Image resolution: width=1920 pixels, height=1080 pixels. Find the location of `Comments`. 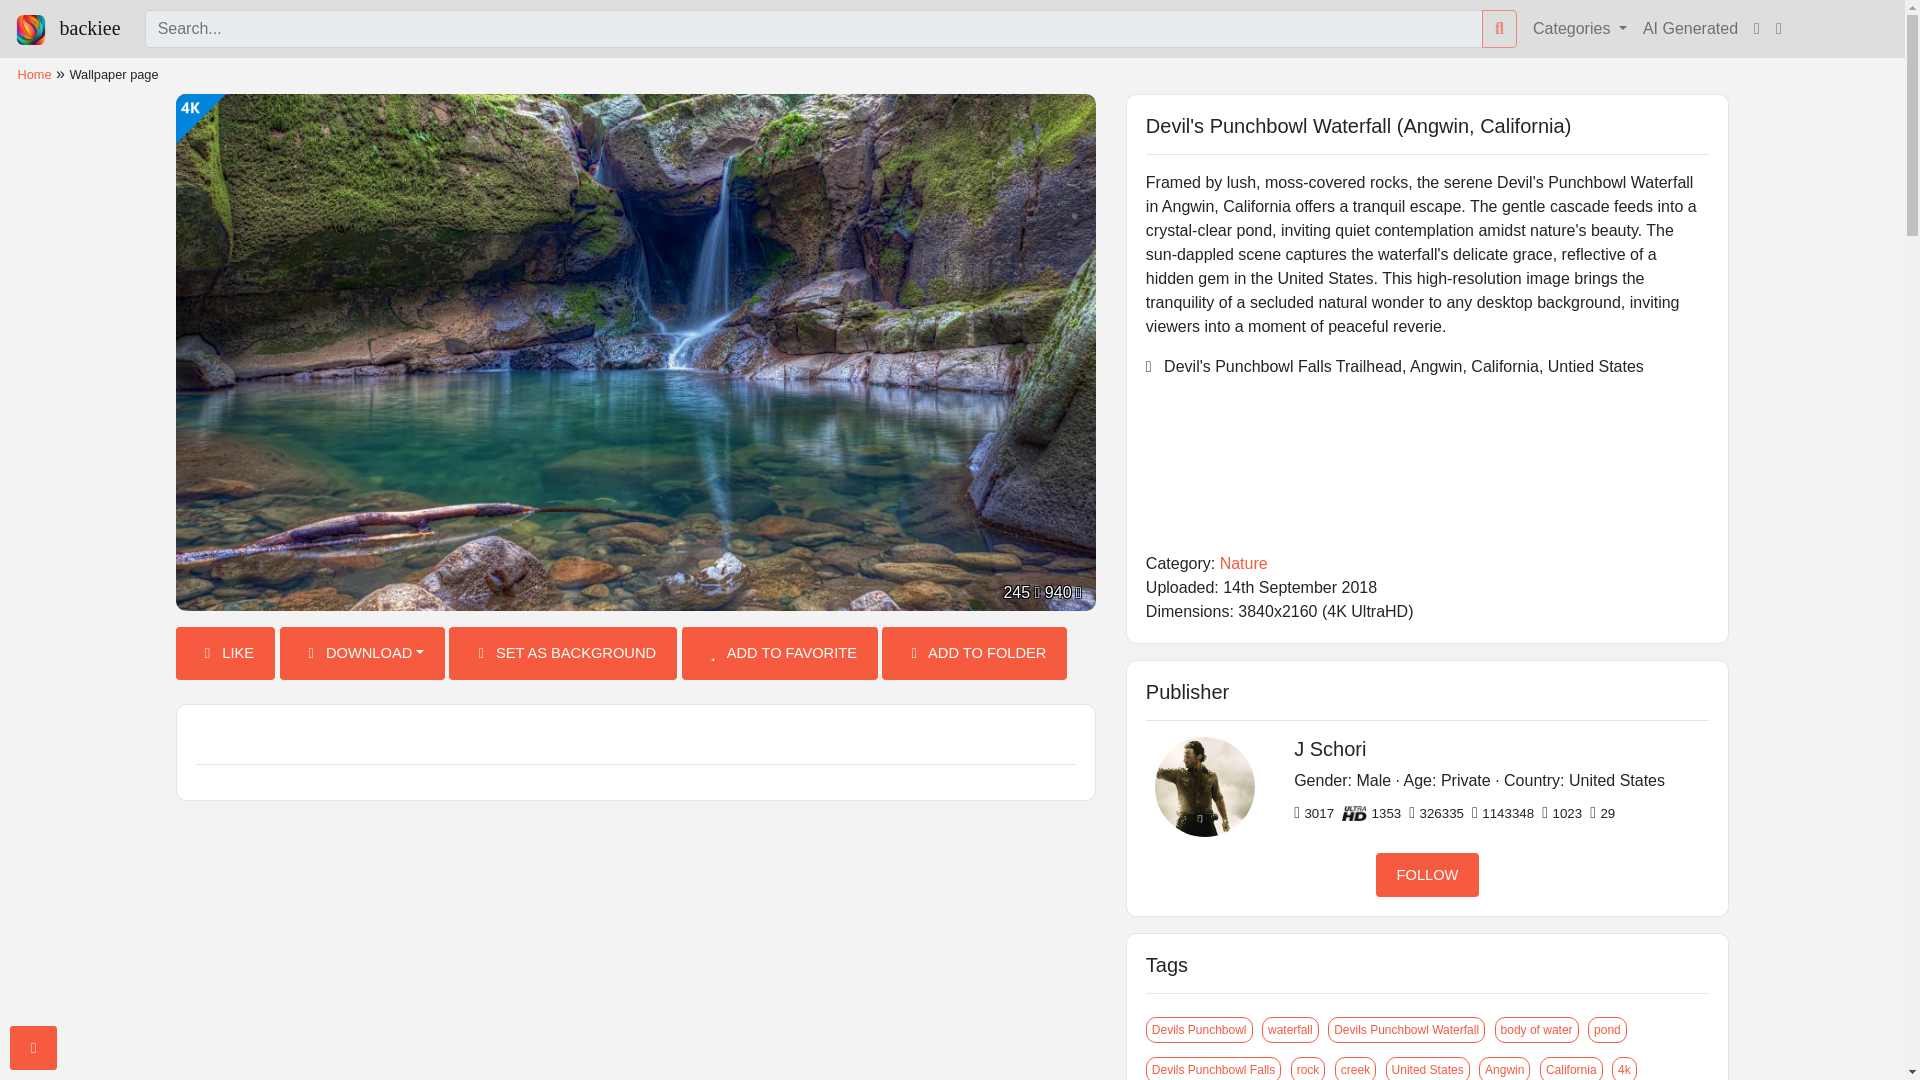

Comments is located at coordinates (635, 736).